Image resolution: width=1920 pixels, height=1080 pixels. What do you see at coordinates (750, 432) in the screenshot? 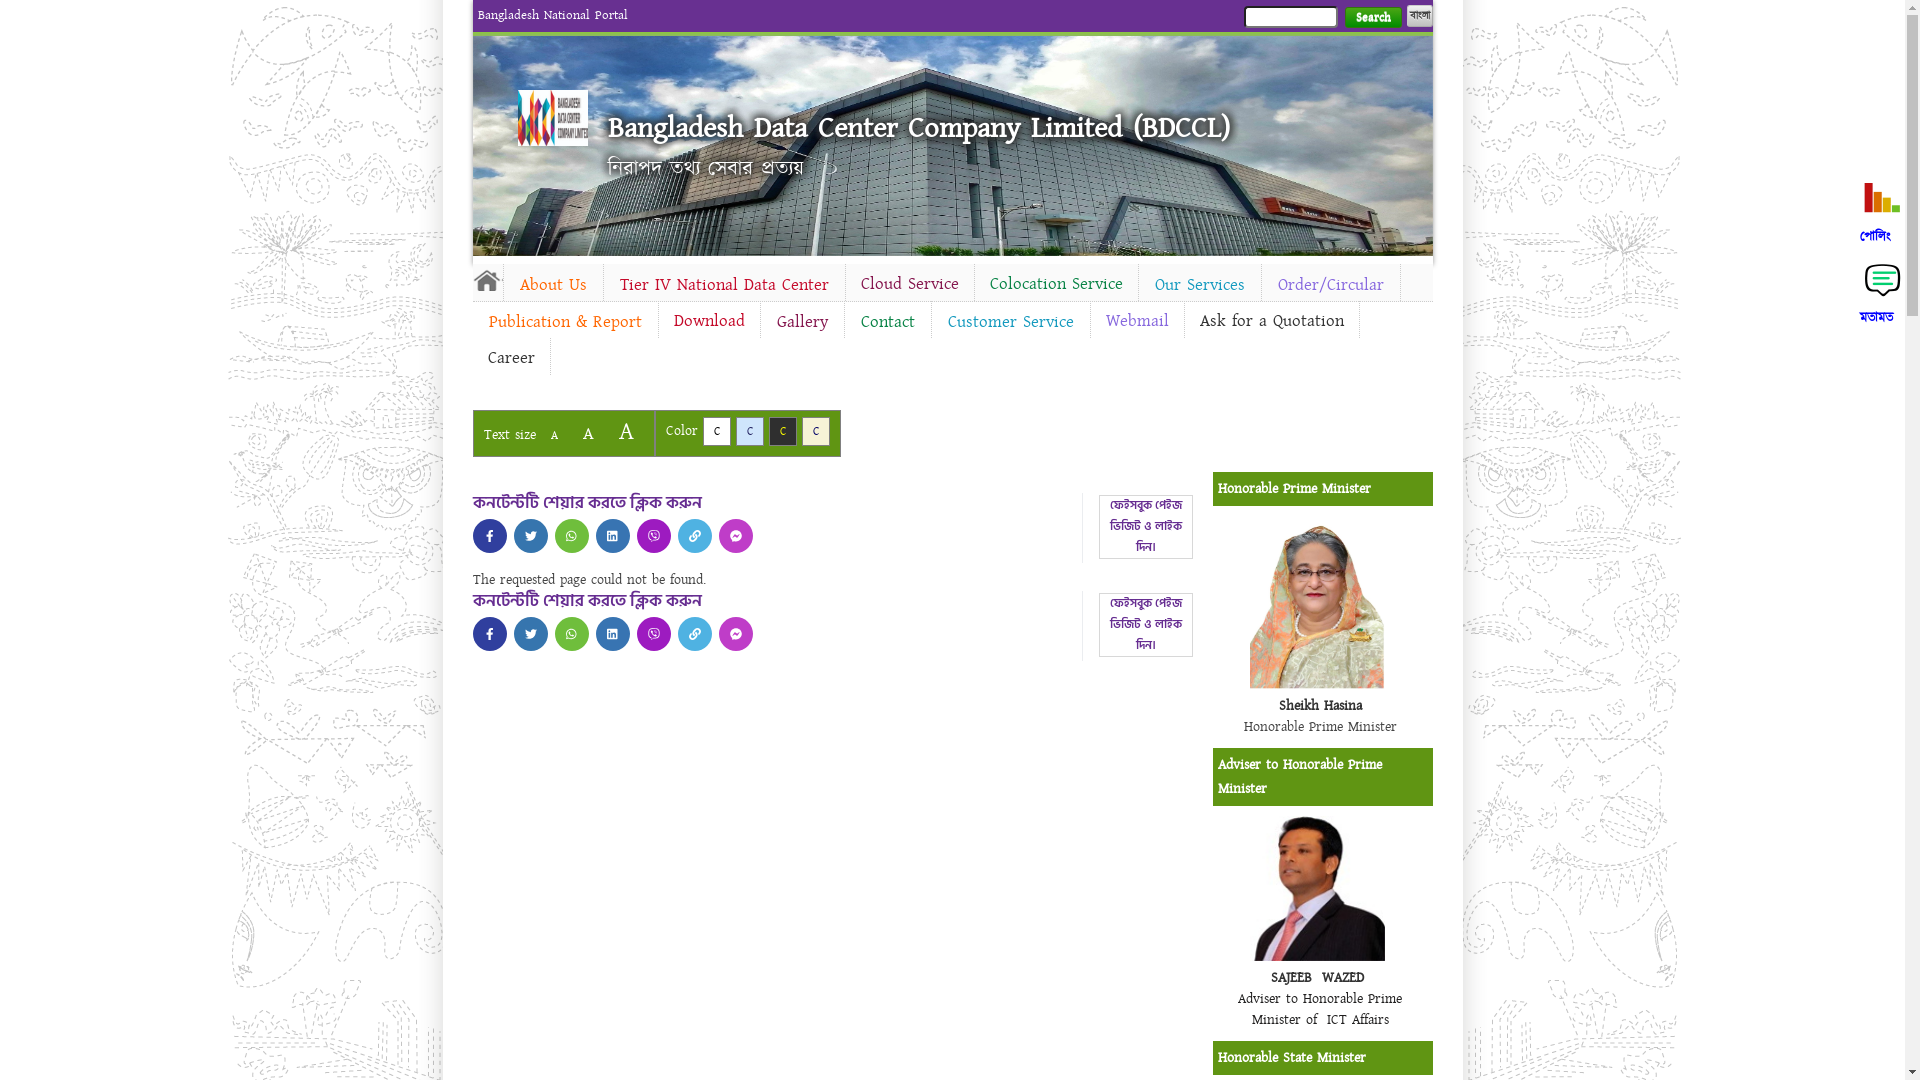
I see `C` at bounding box center [750, 432].